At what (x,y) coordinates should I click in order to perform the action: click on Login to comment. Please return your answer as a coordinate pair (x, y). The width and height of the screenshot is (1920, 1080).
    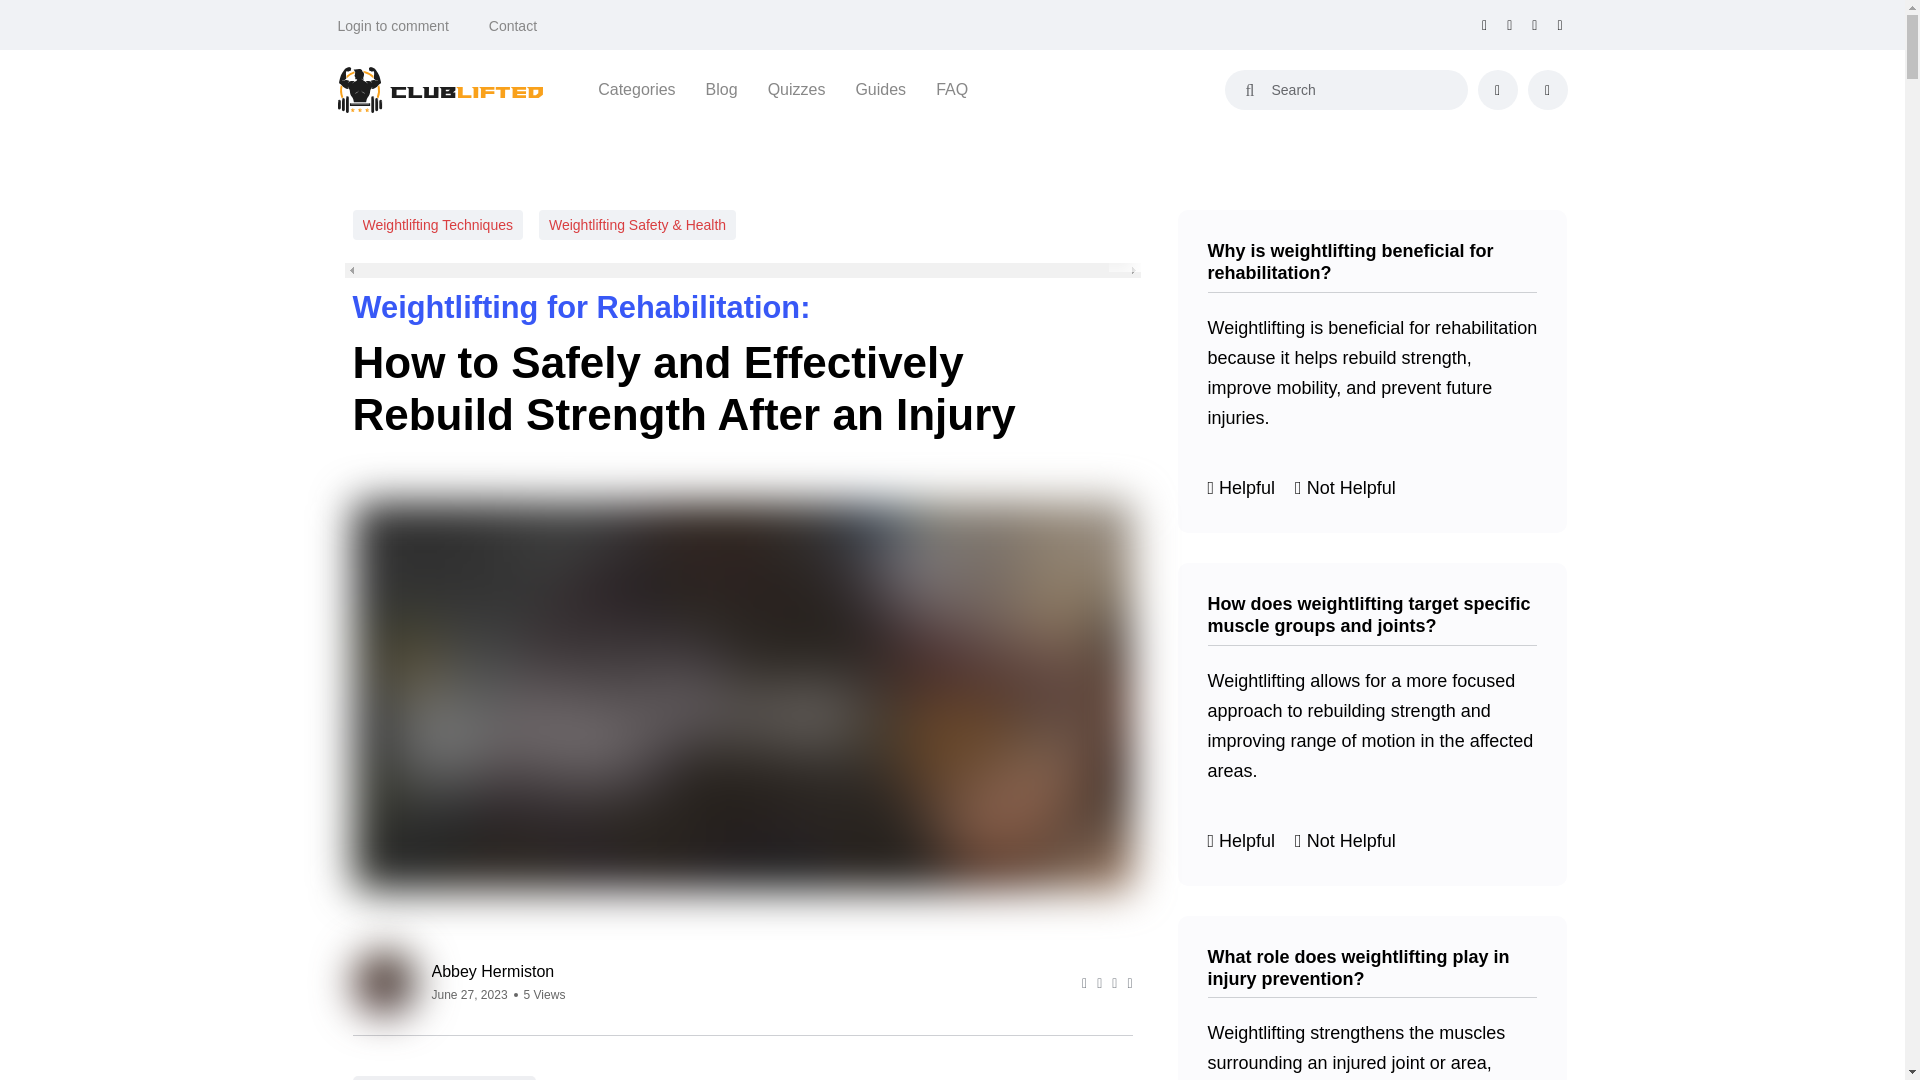
    Looking at the image, I should click on (393, 26).